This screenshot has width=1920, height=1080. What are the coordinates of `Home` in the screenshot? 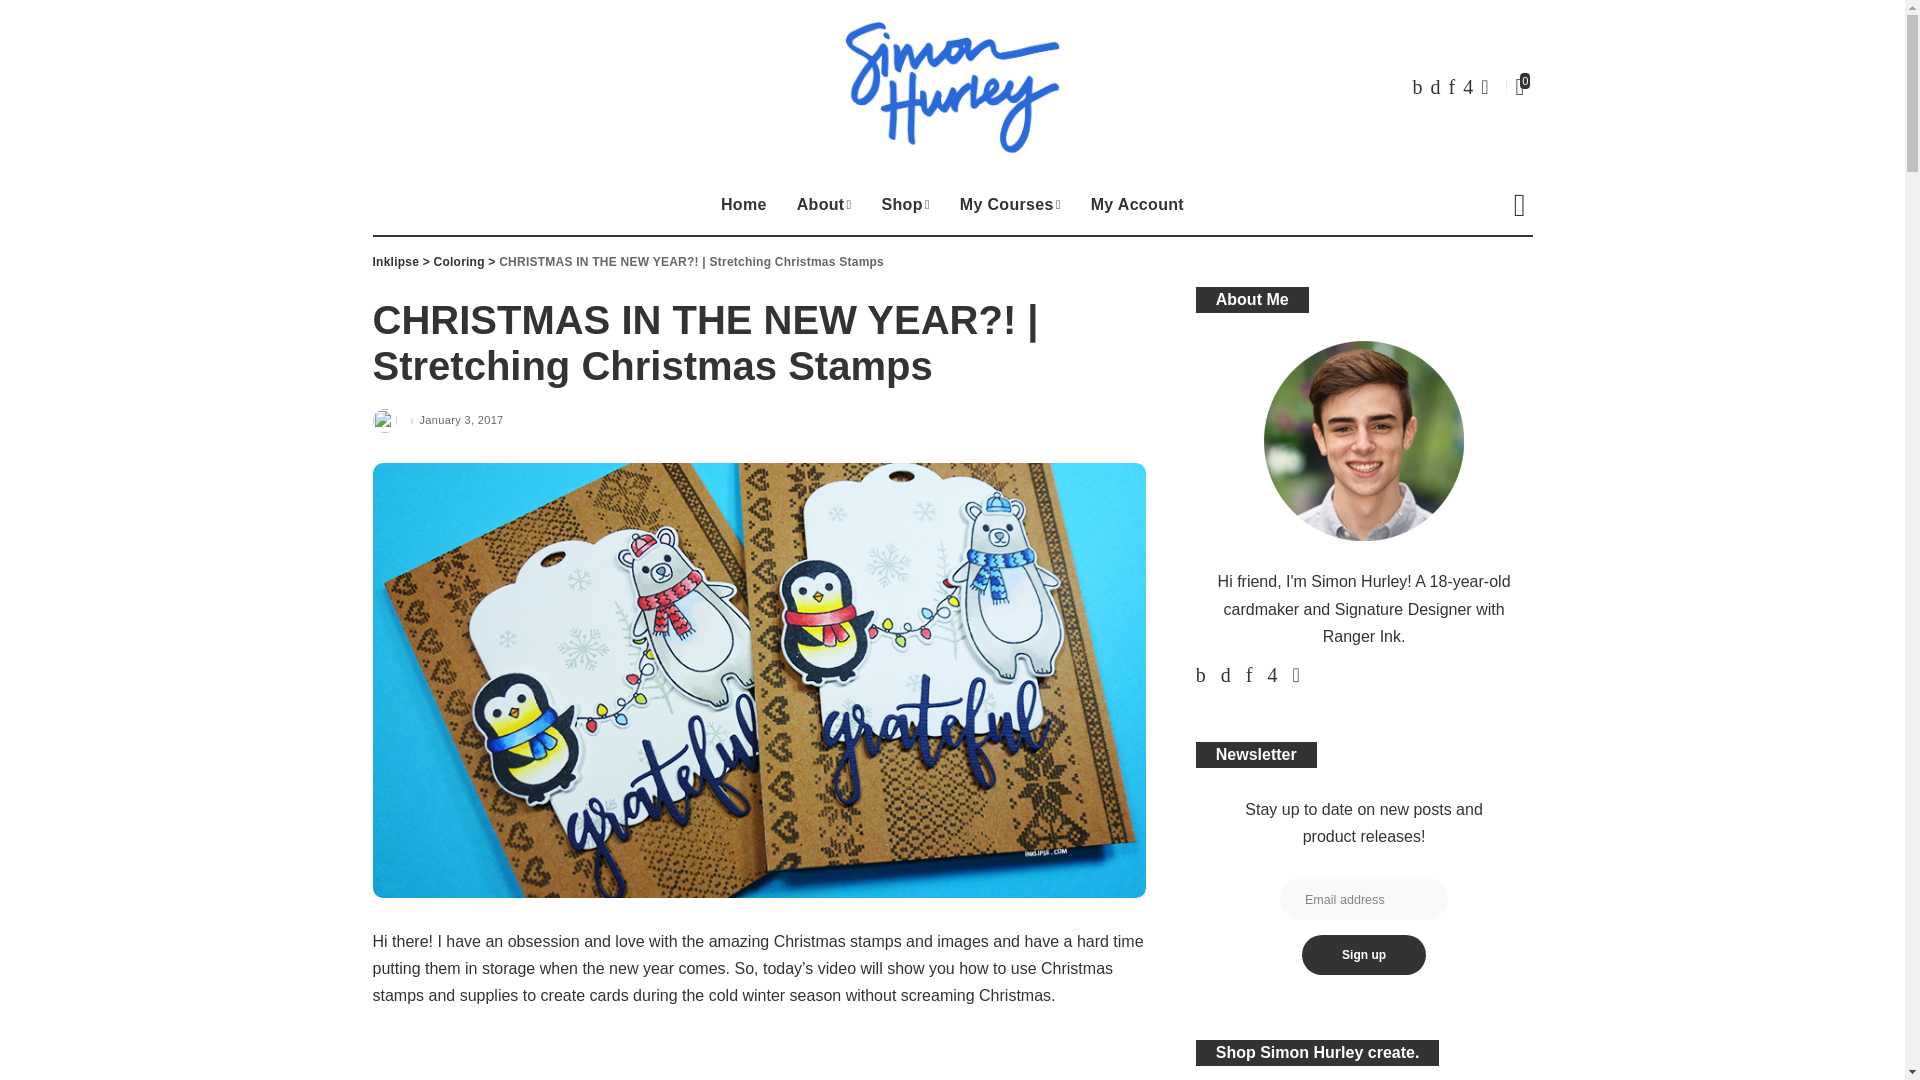 It's located at (744, 204).